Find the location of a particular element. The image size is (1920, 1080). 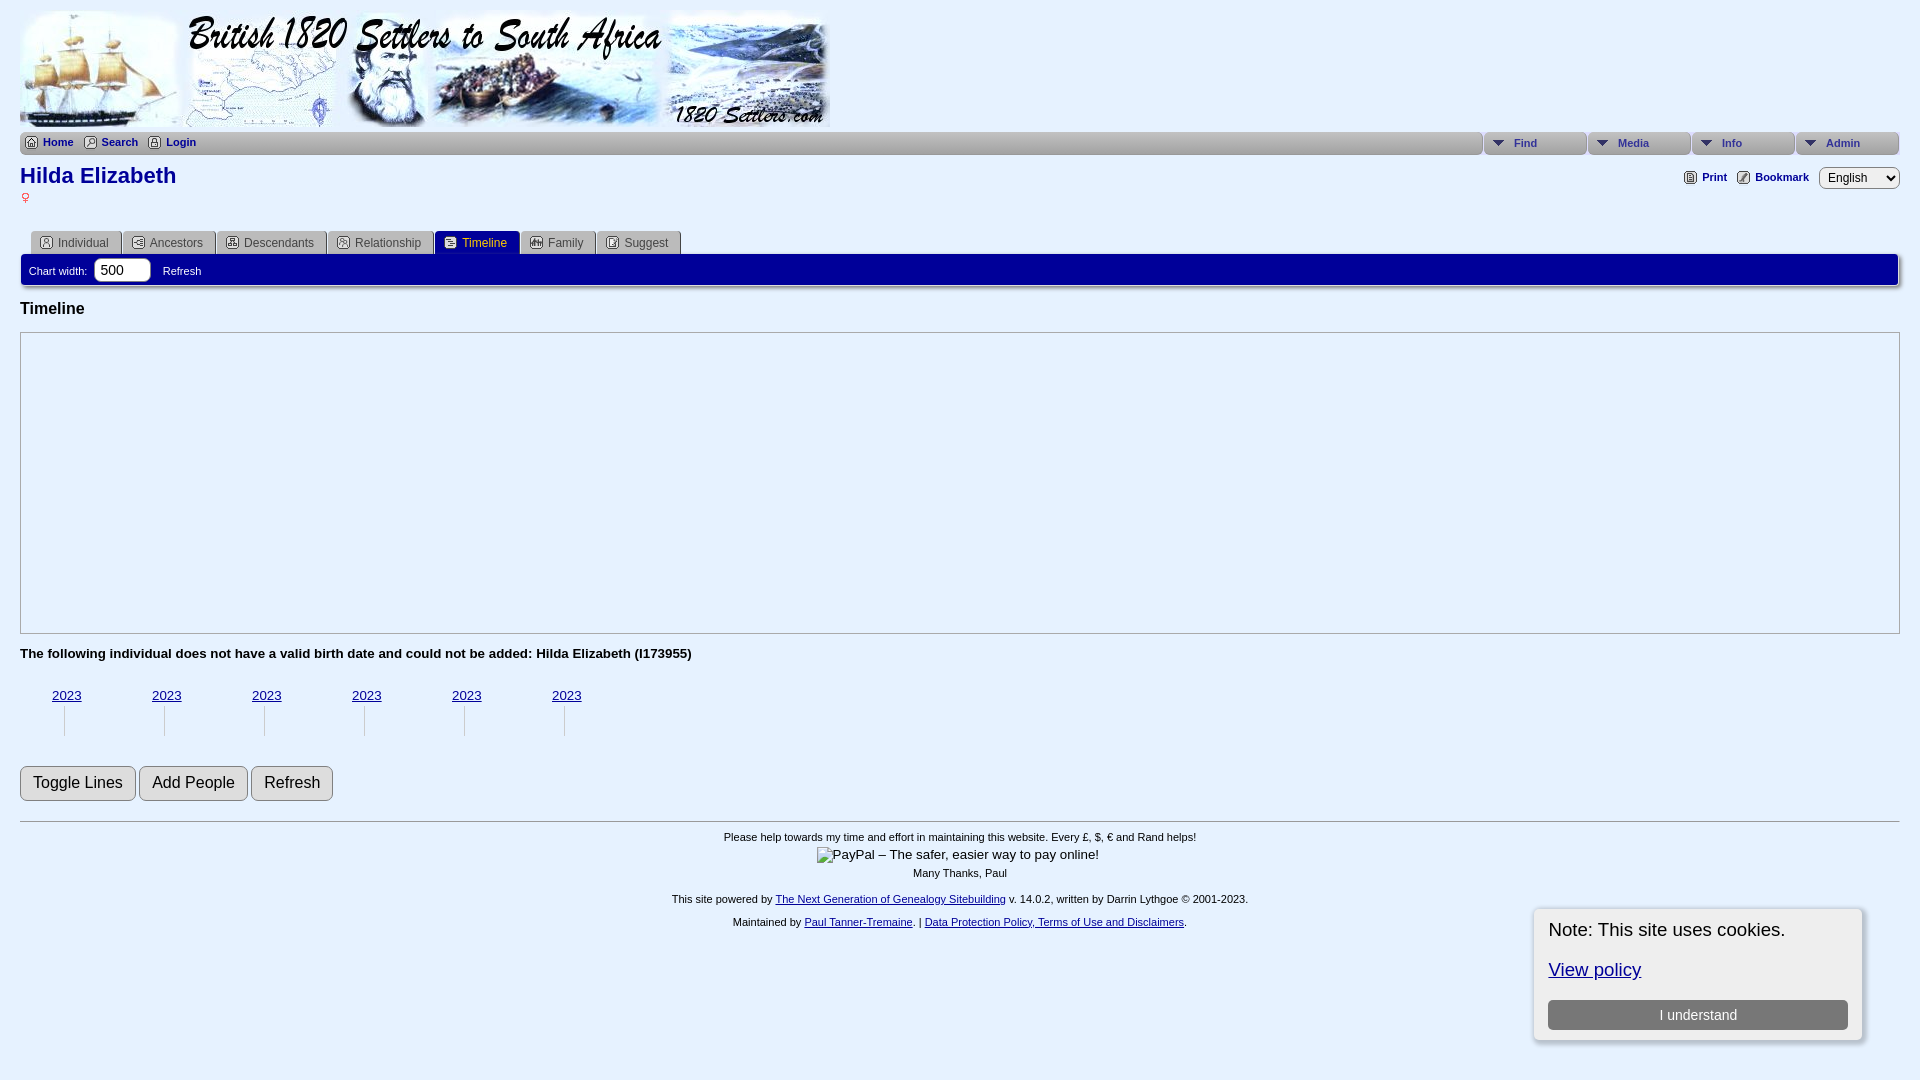

Toggle Lines is located at coordinates (78, 784).